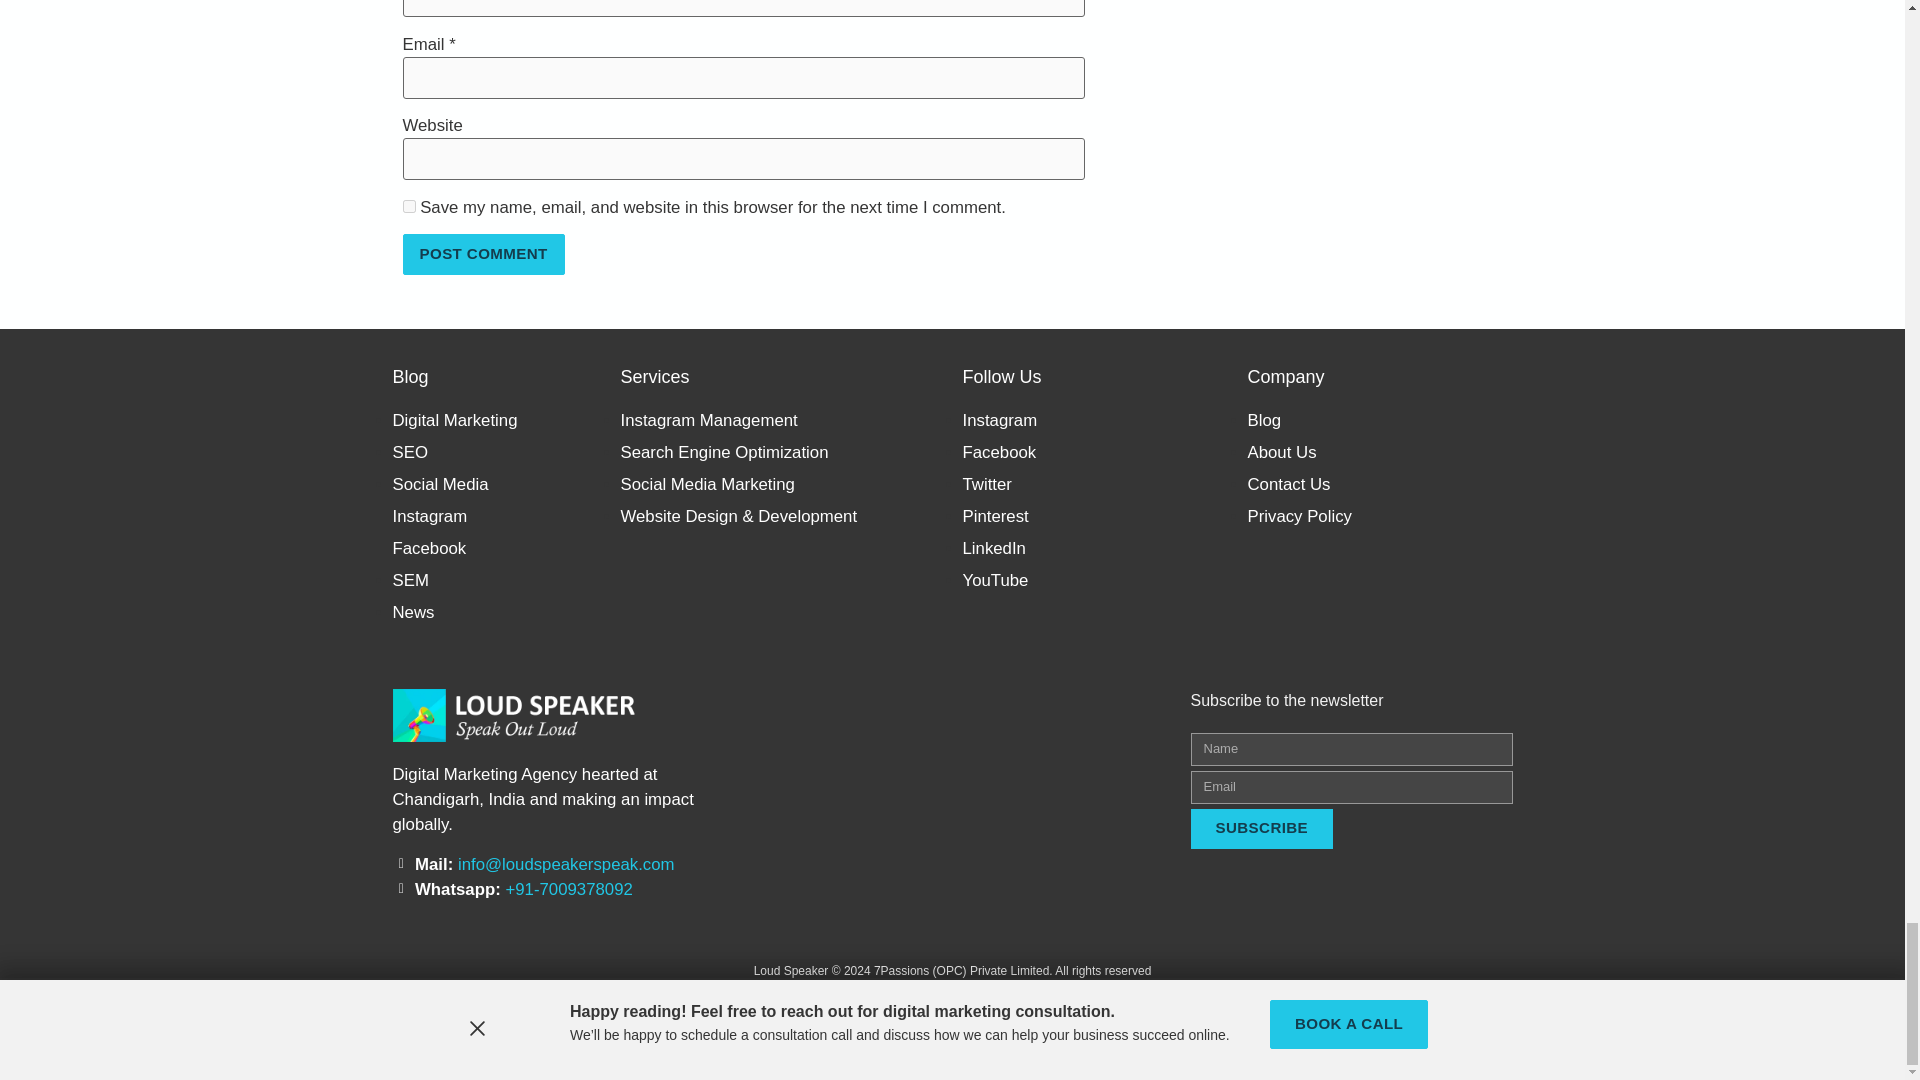  What do you see at coordinates (408, 206) in the screenshot?
I see `yes` at bounding box center [408, 206].